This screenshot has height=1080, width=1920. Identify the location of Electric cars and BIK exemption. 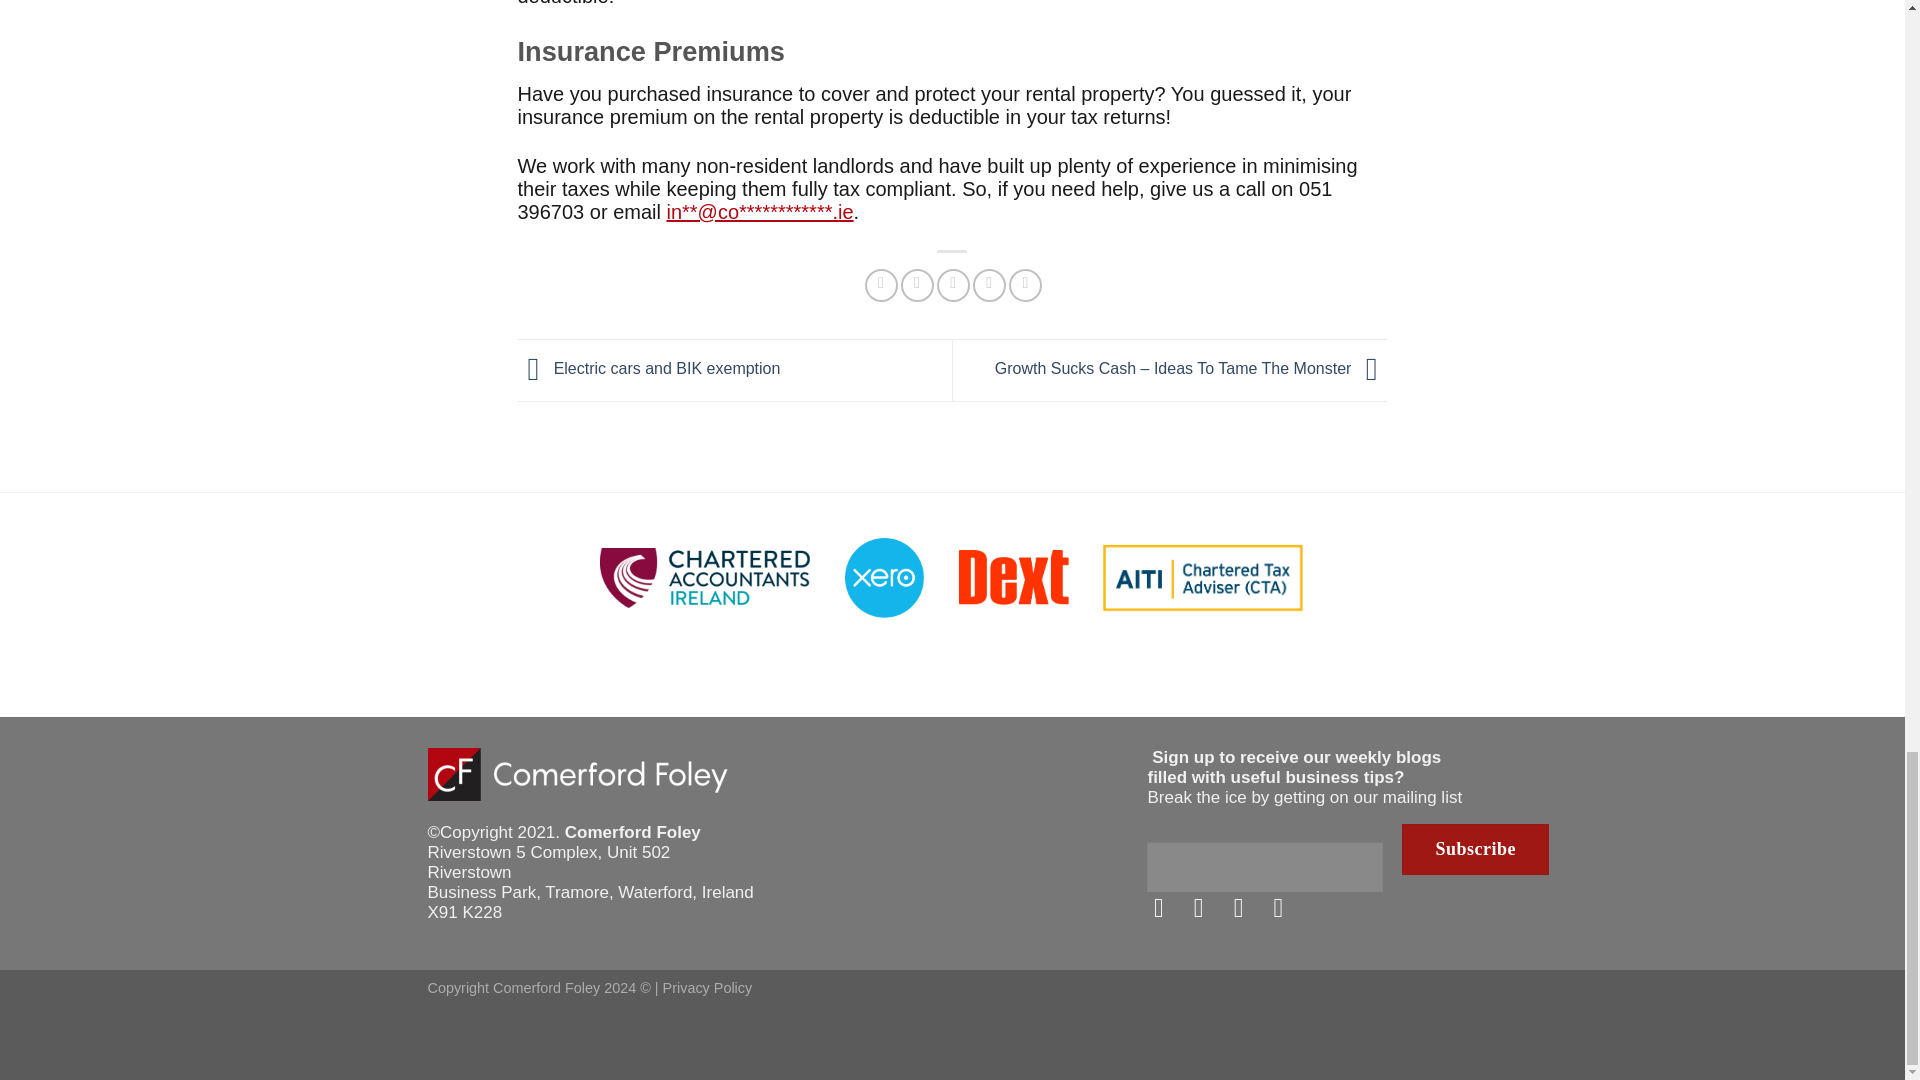
(650, 368).